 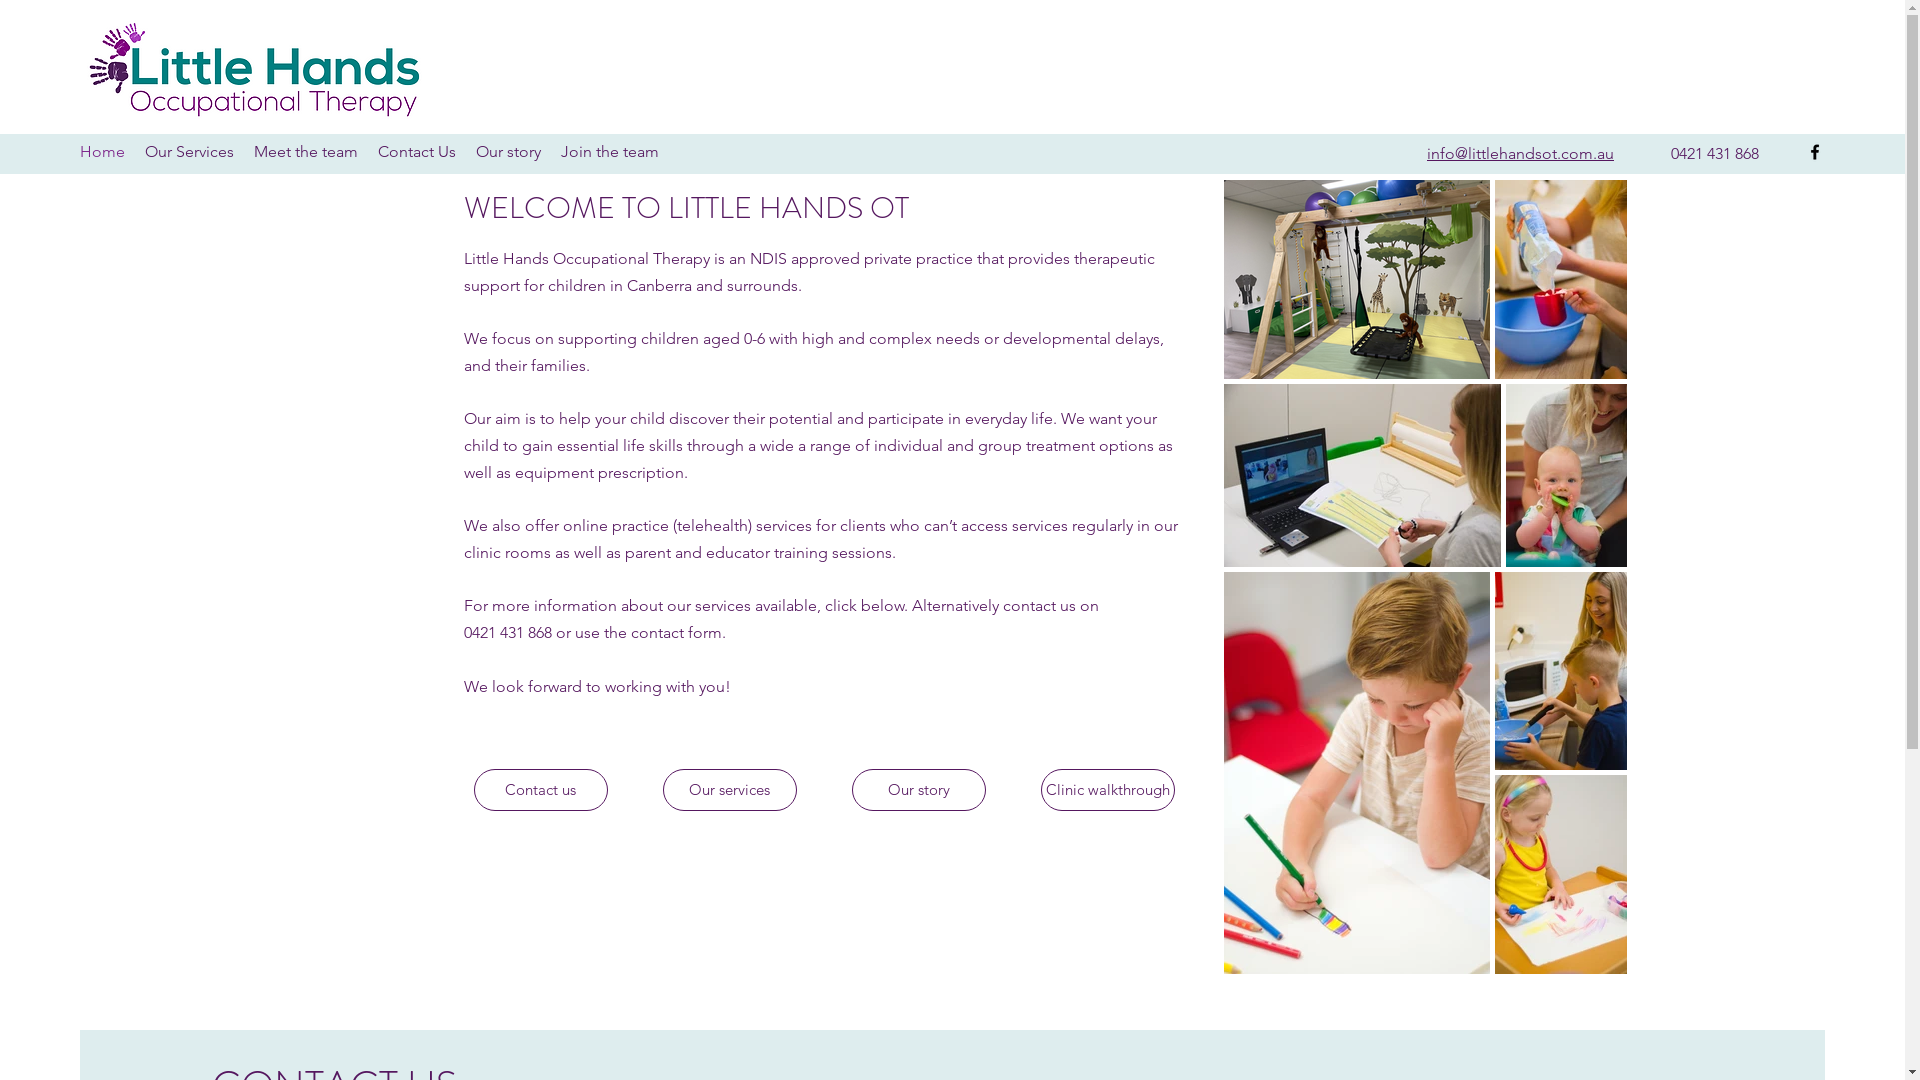 I want to click on Meet the team, so click(x=306, y=152).